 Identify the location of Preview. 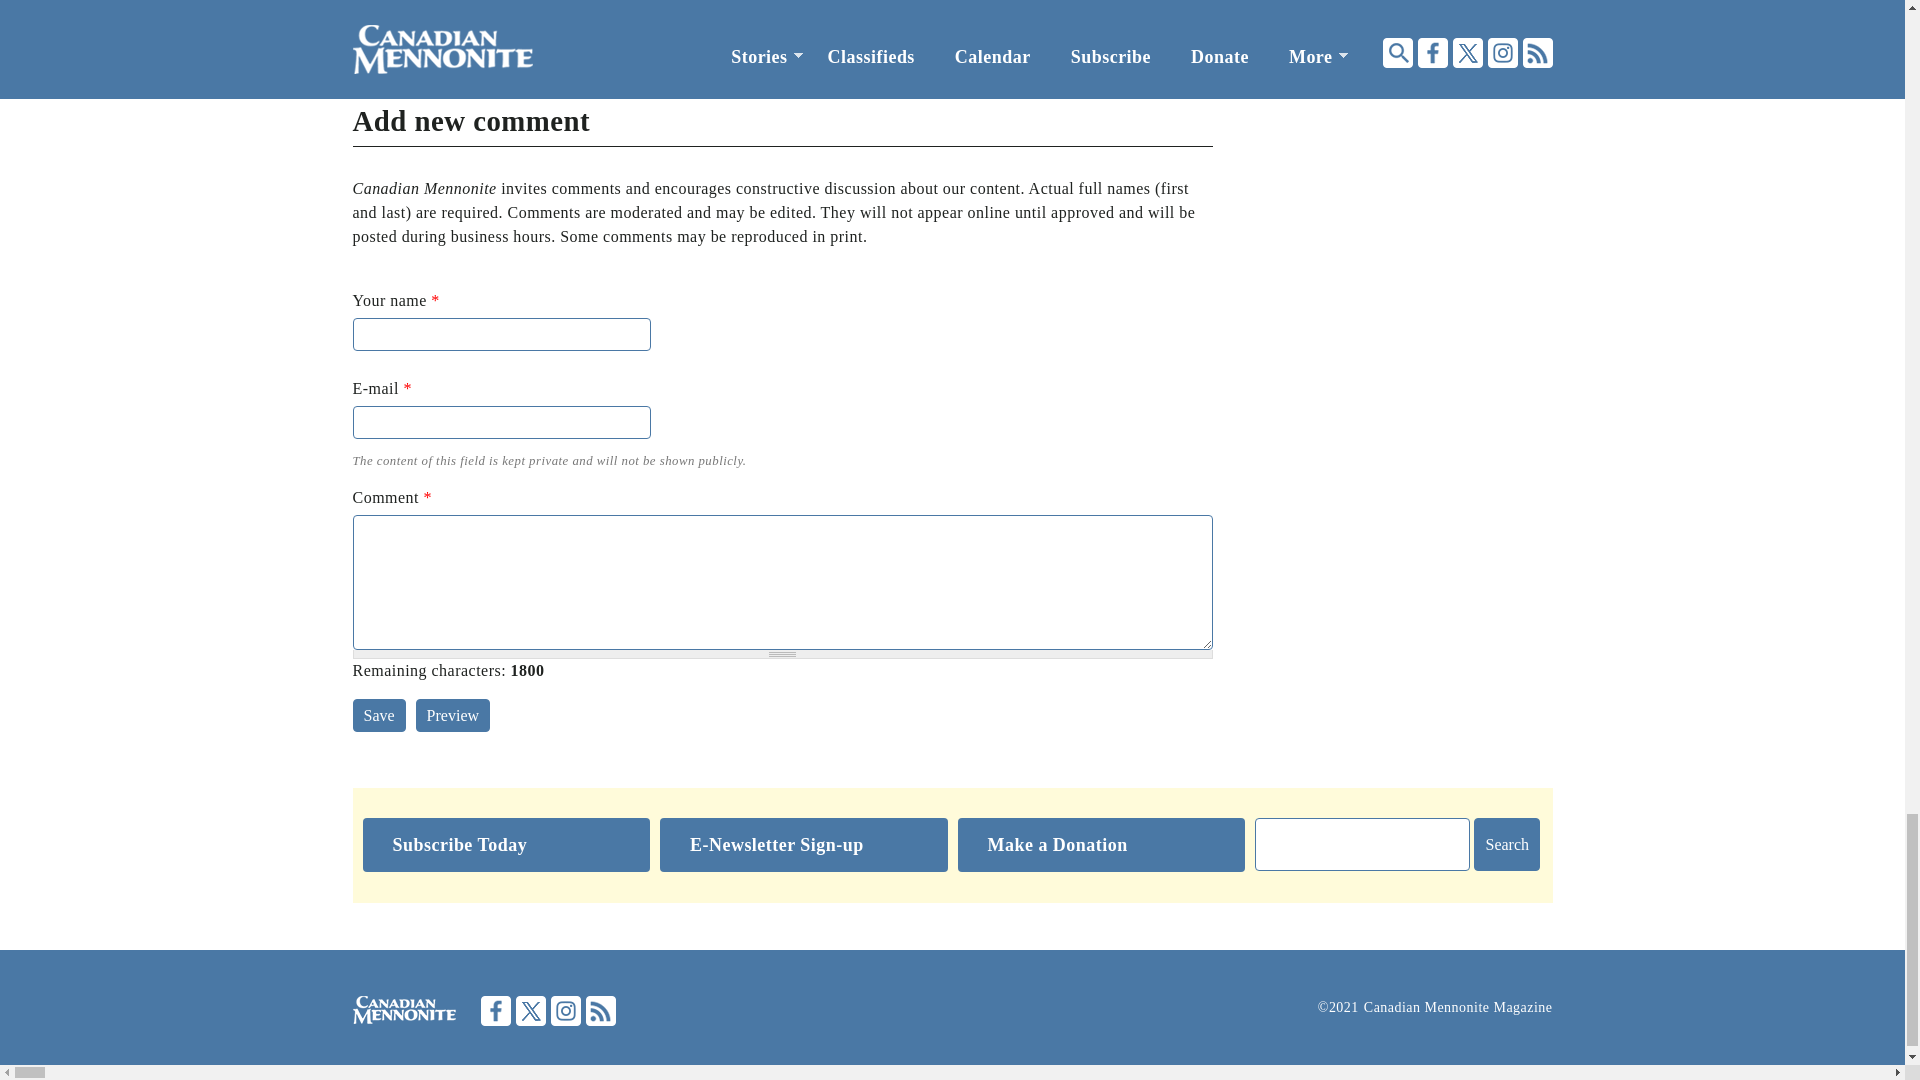
(452, 715).